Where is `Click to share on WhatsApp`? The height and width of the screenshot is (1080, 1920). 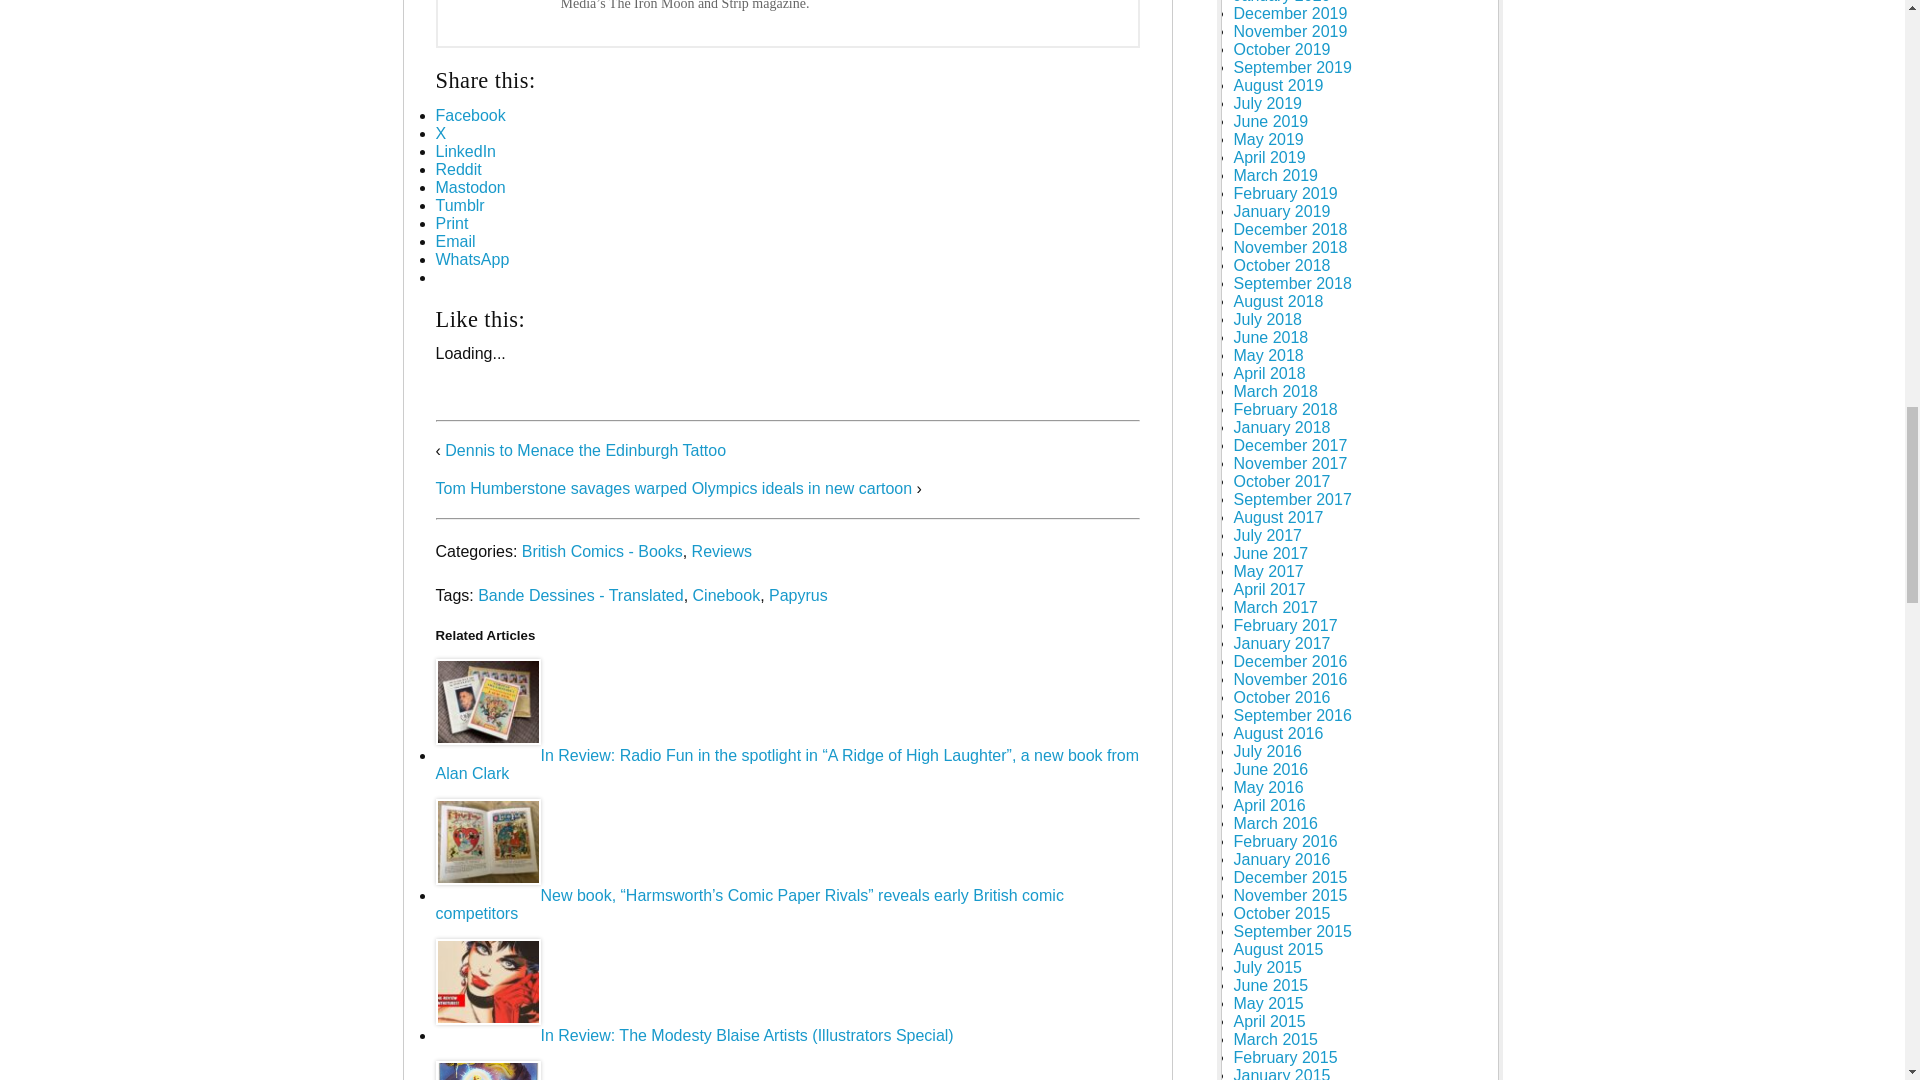 Click to share on WhatsApp is located at coordinates (472, 258).